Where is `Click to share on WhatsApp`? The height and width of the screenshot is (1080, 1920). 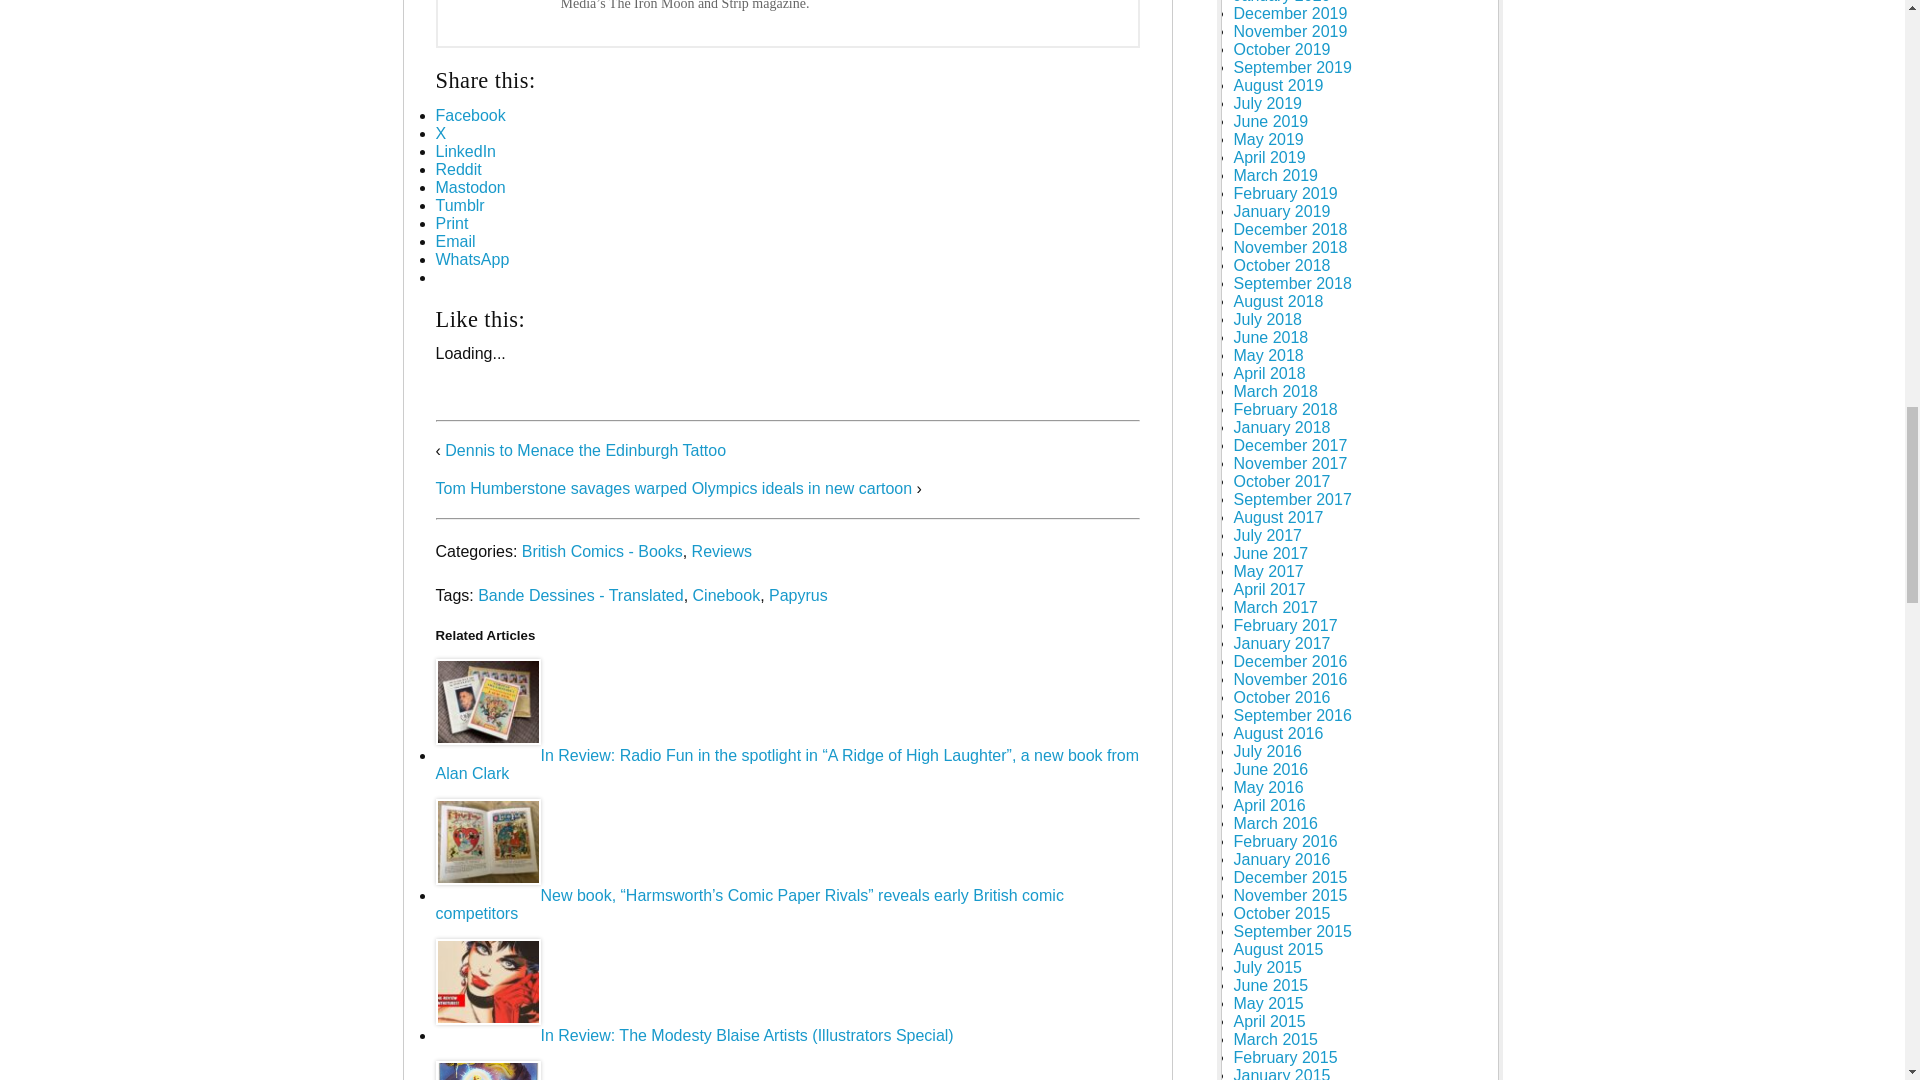 Click to share on WhatsApp is located at coordinates (472, 258).